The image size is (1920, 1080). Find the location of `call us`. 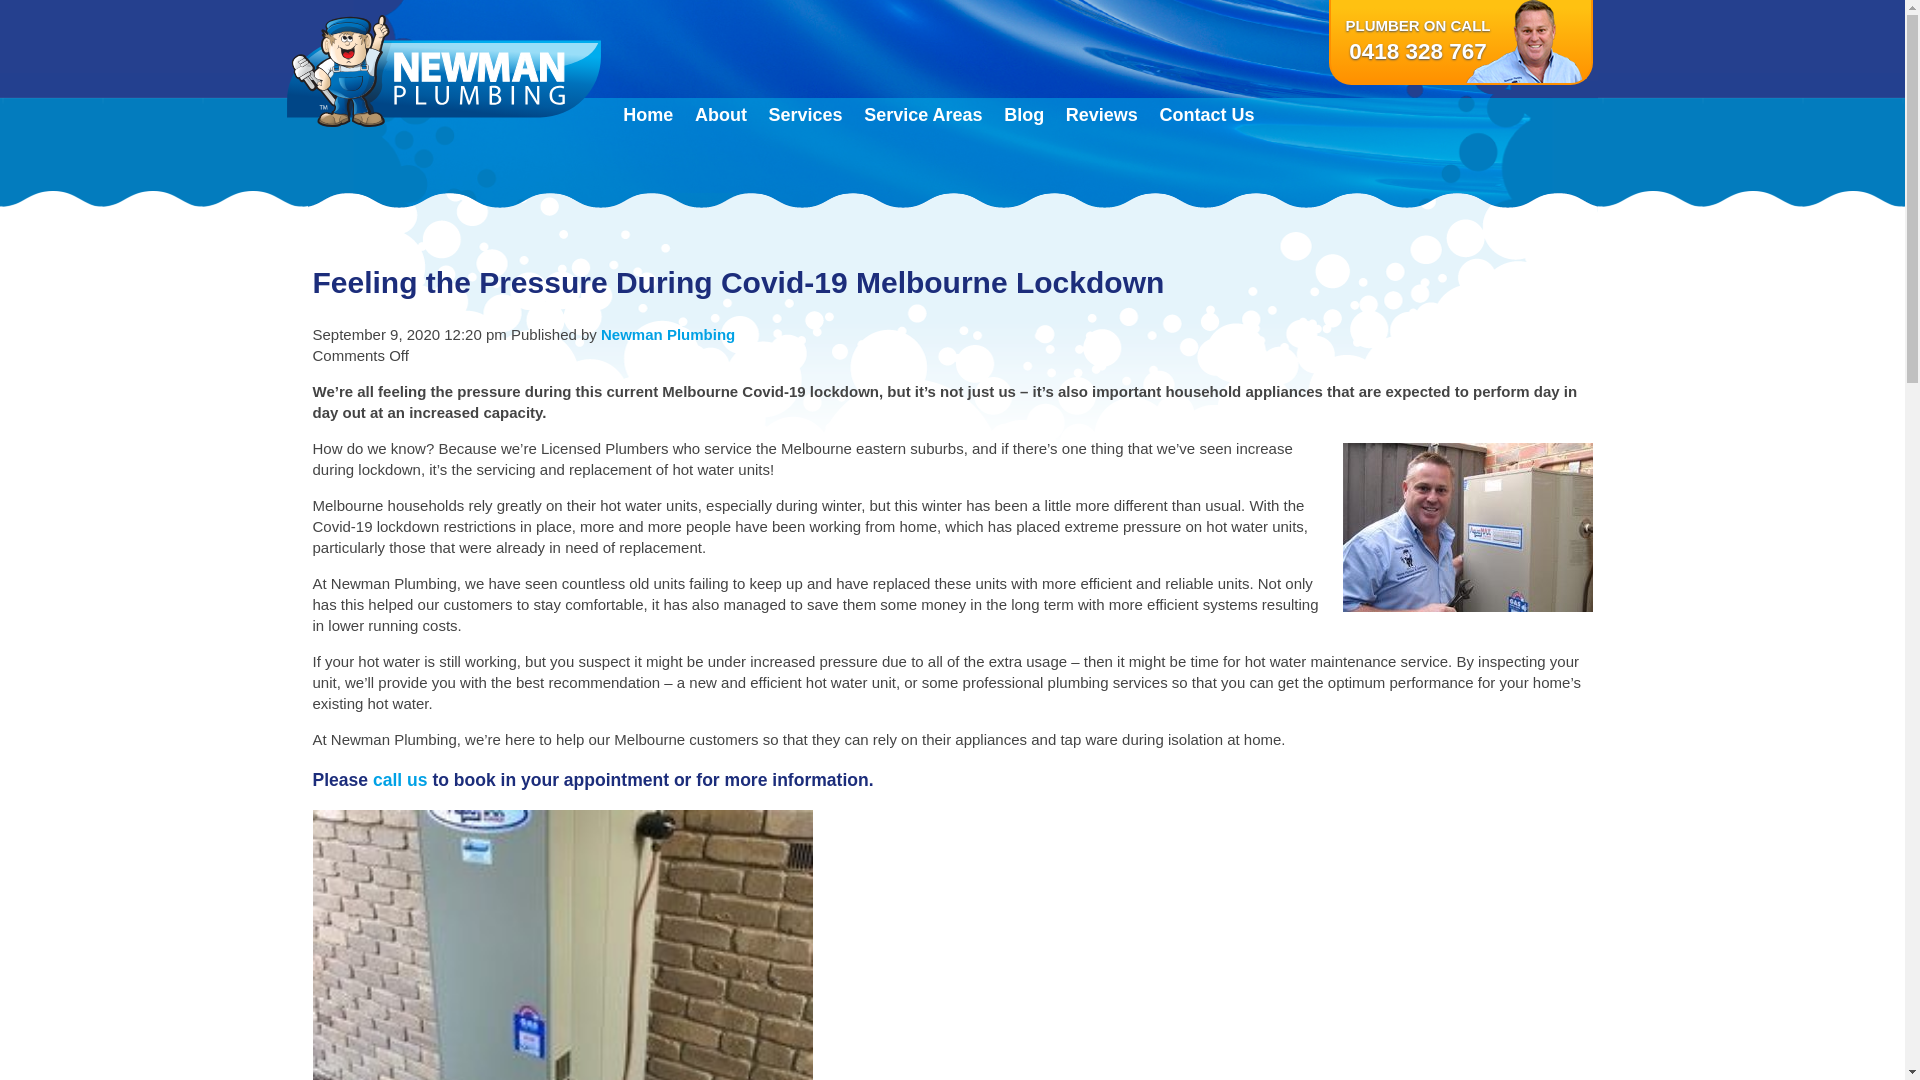

call us is located at coordinates (400, 780).